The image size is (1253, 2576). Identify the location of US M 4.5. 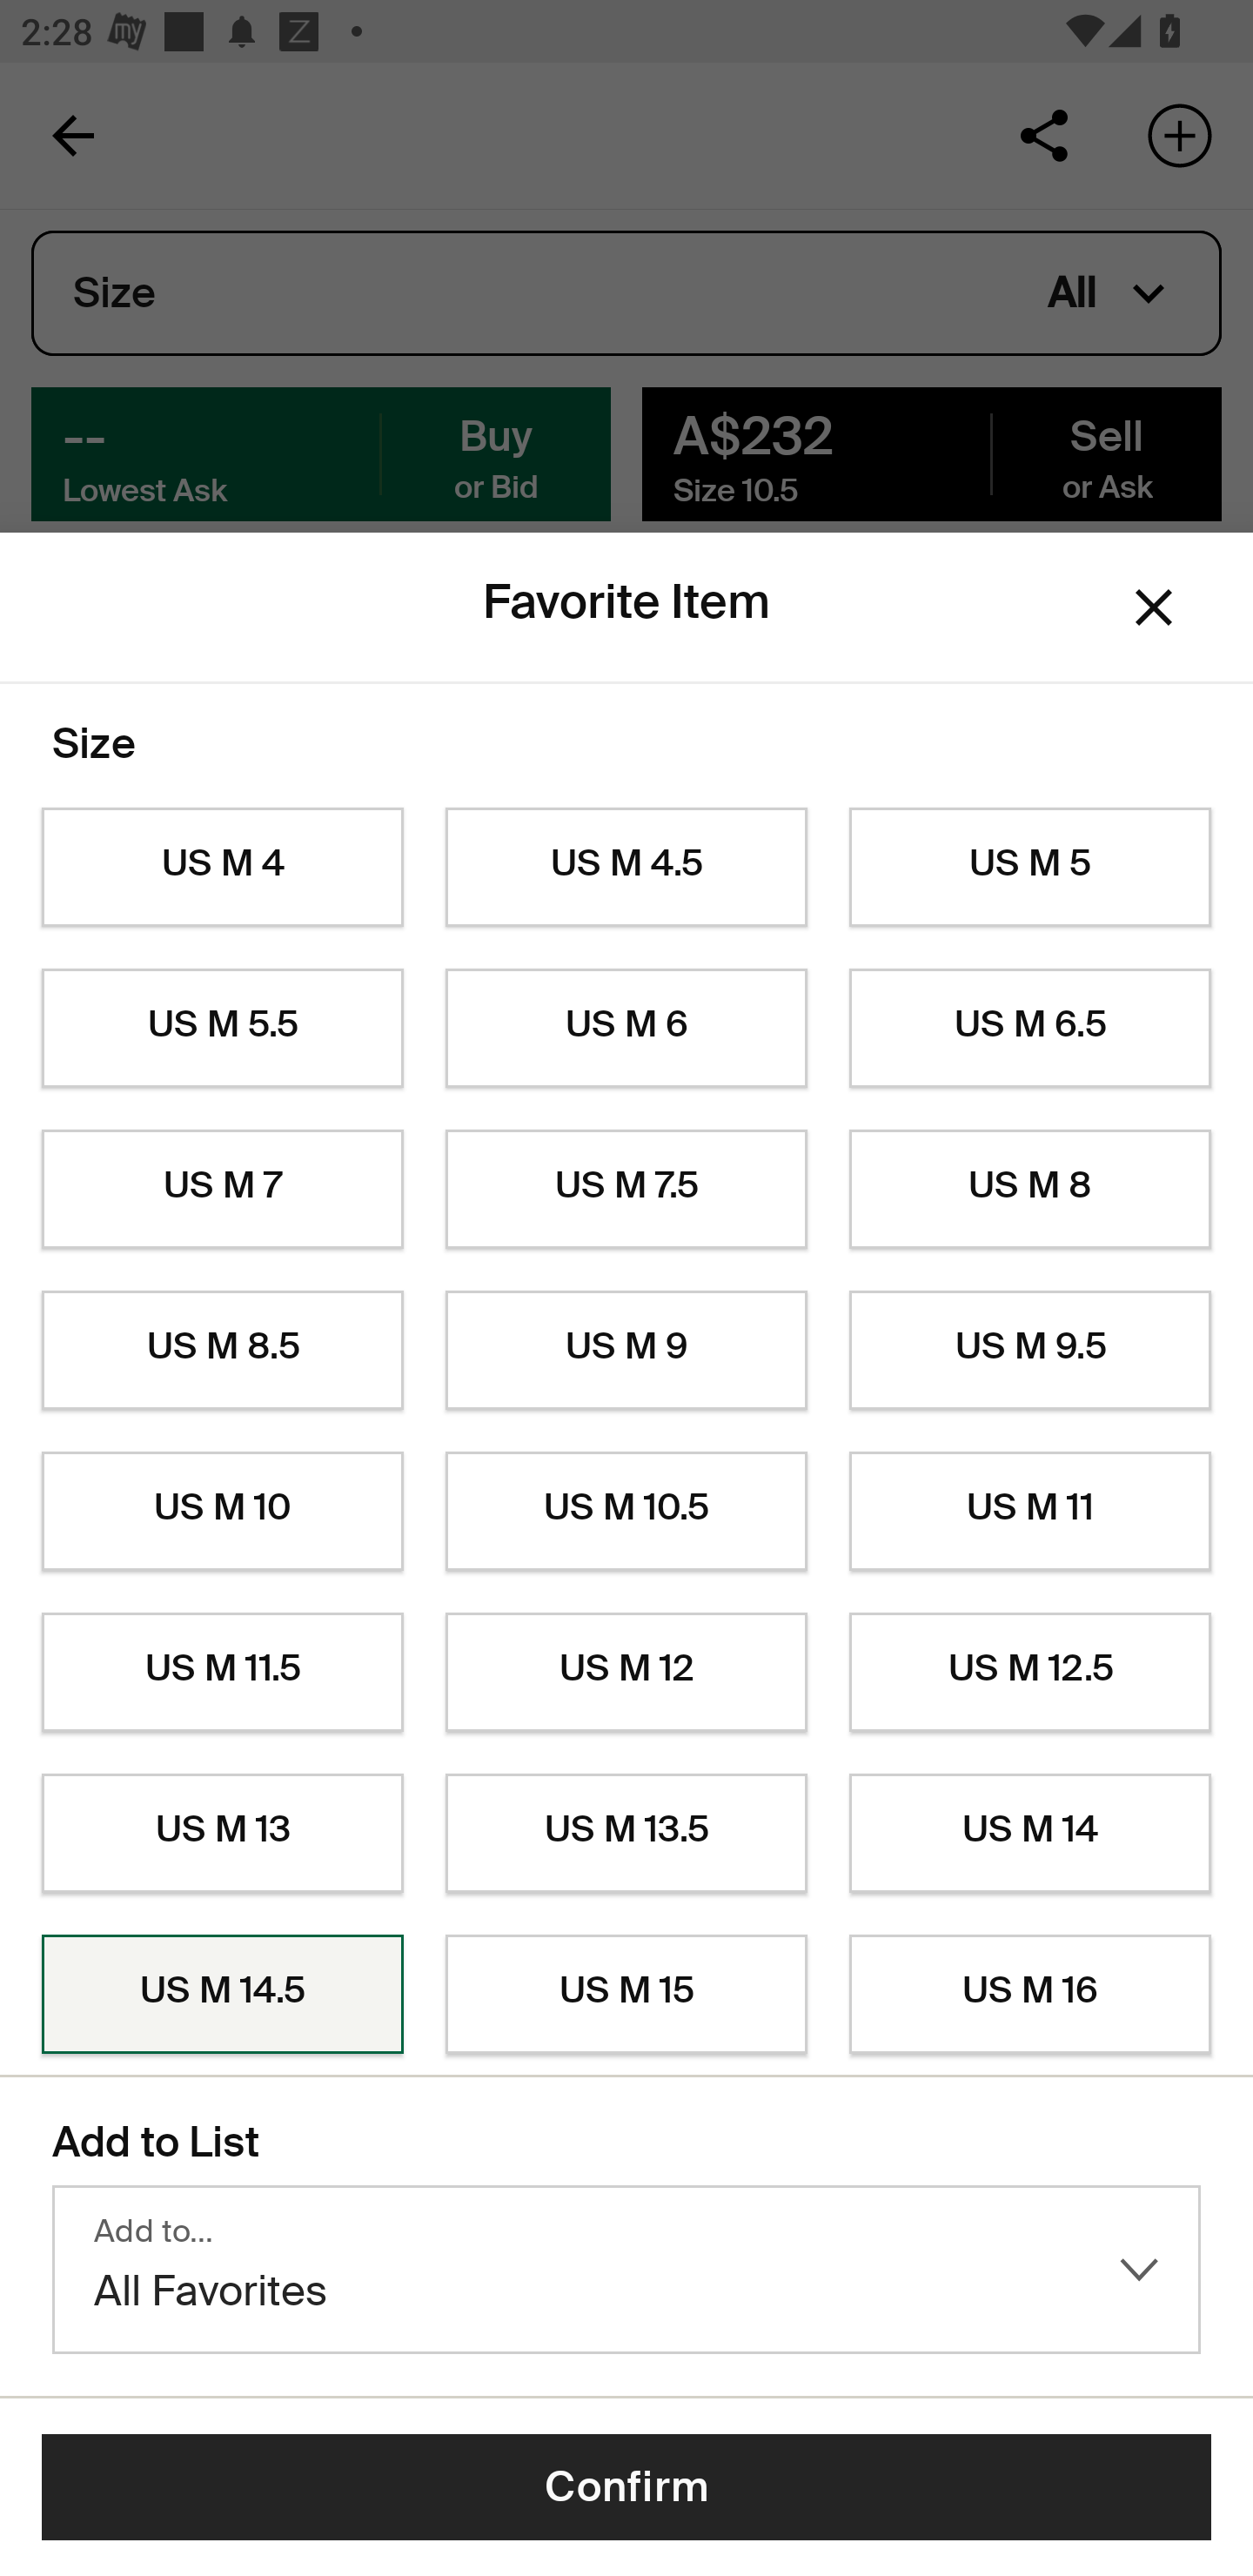
(626, 867).